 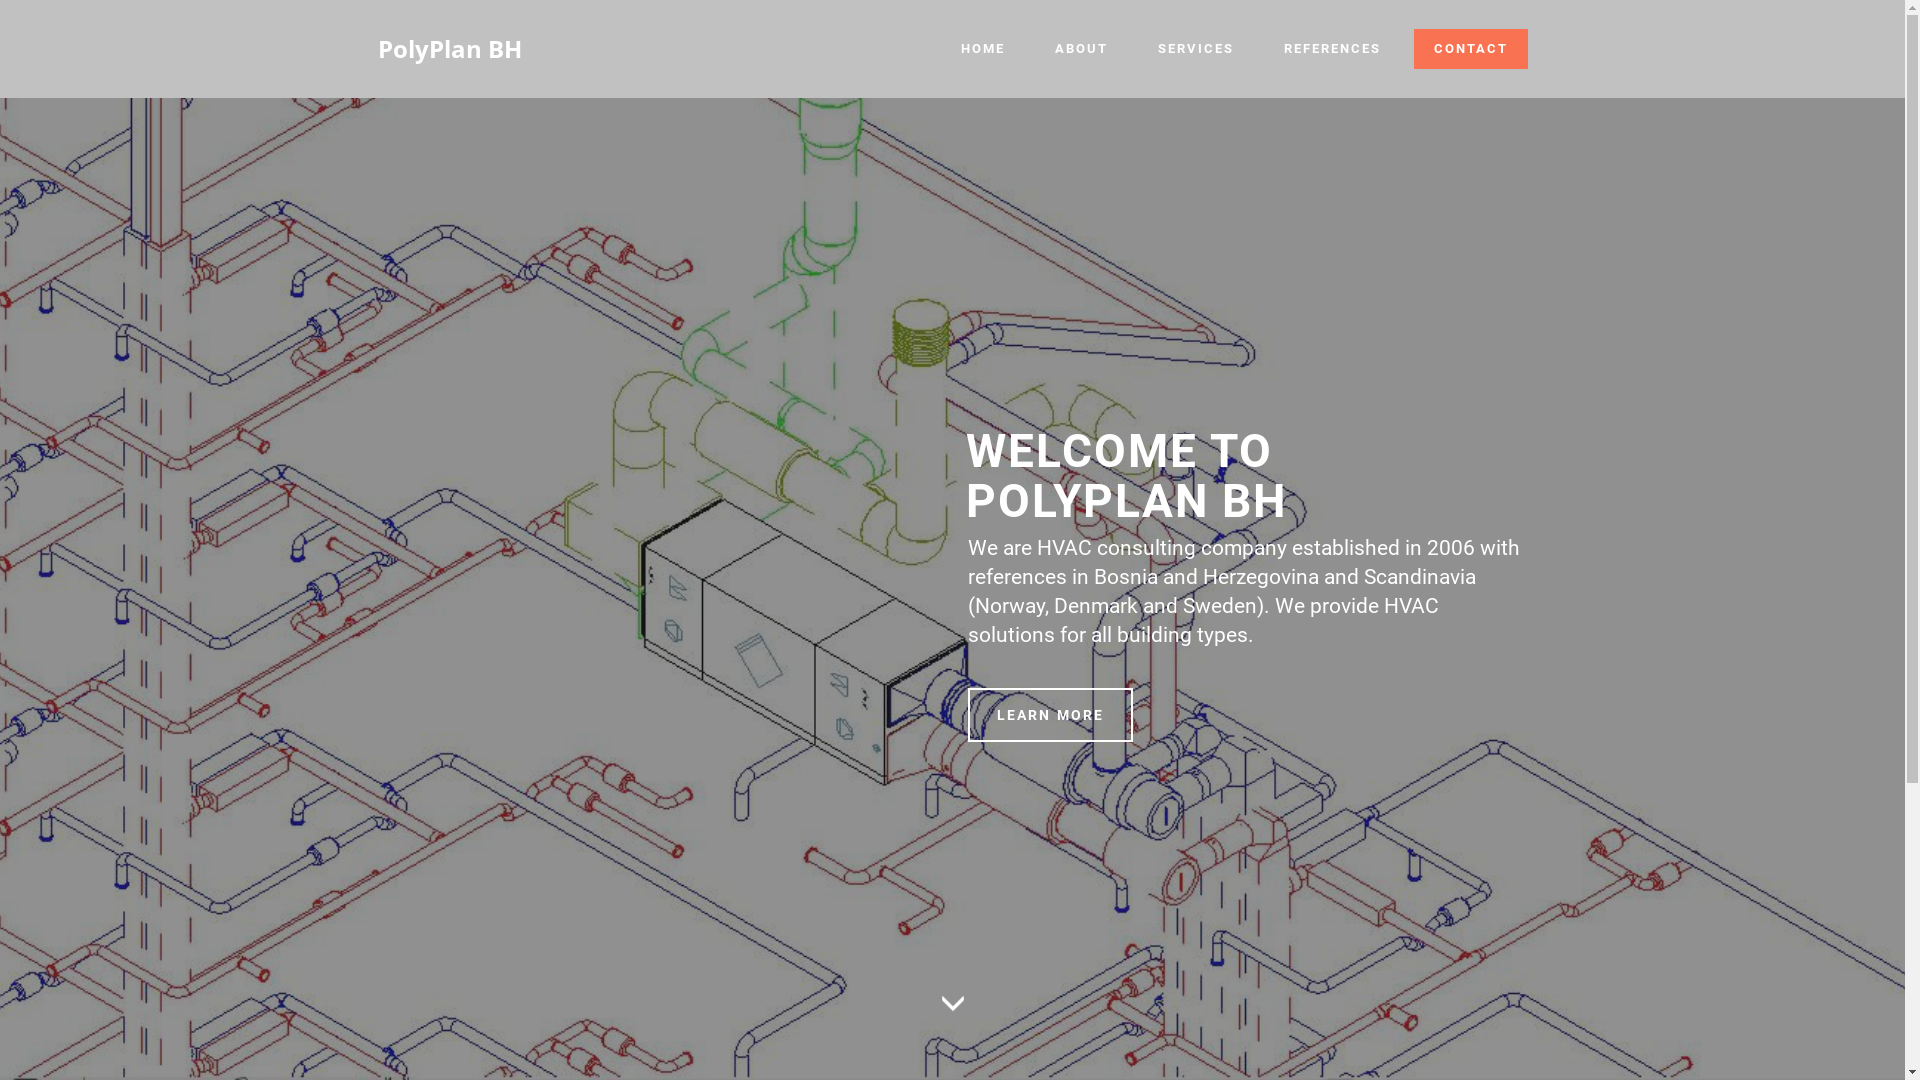 I want to click on SERVICES, so click(x=1196, y=49).